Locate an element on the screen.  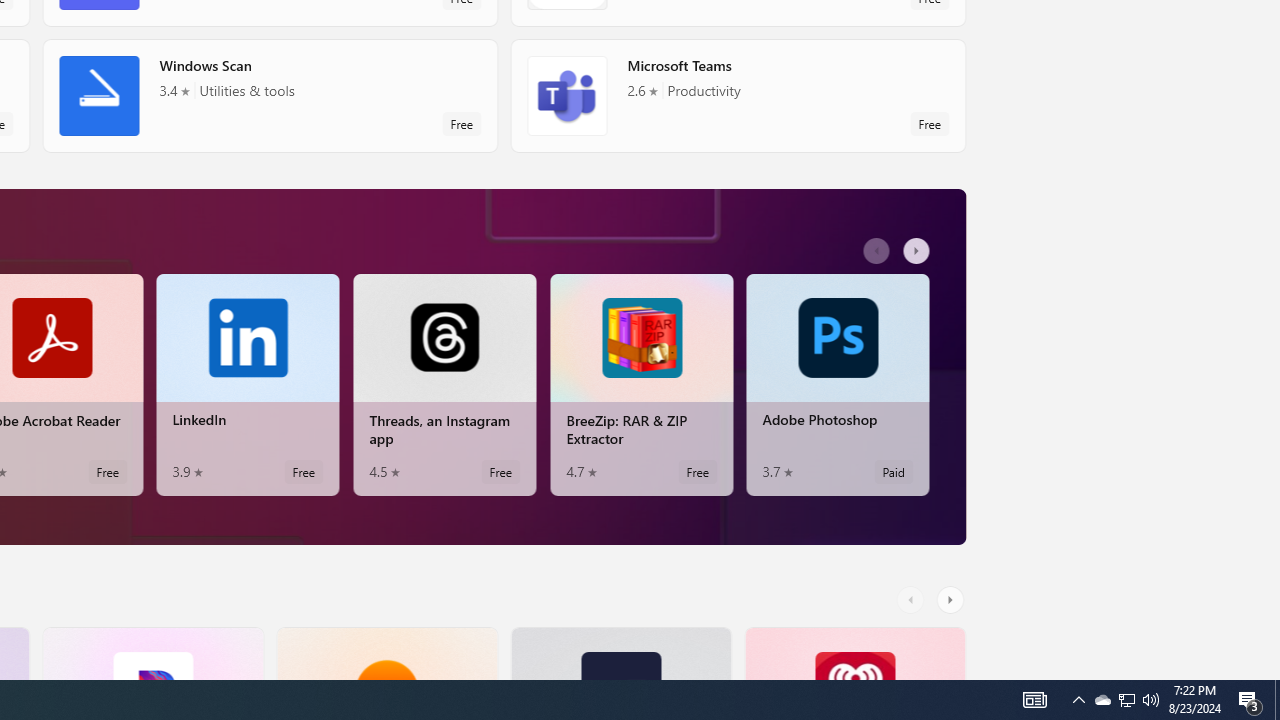
AutomationID: RightScrollButton is located at coordinates (952, 599).